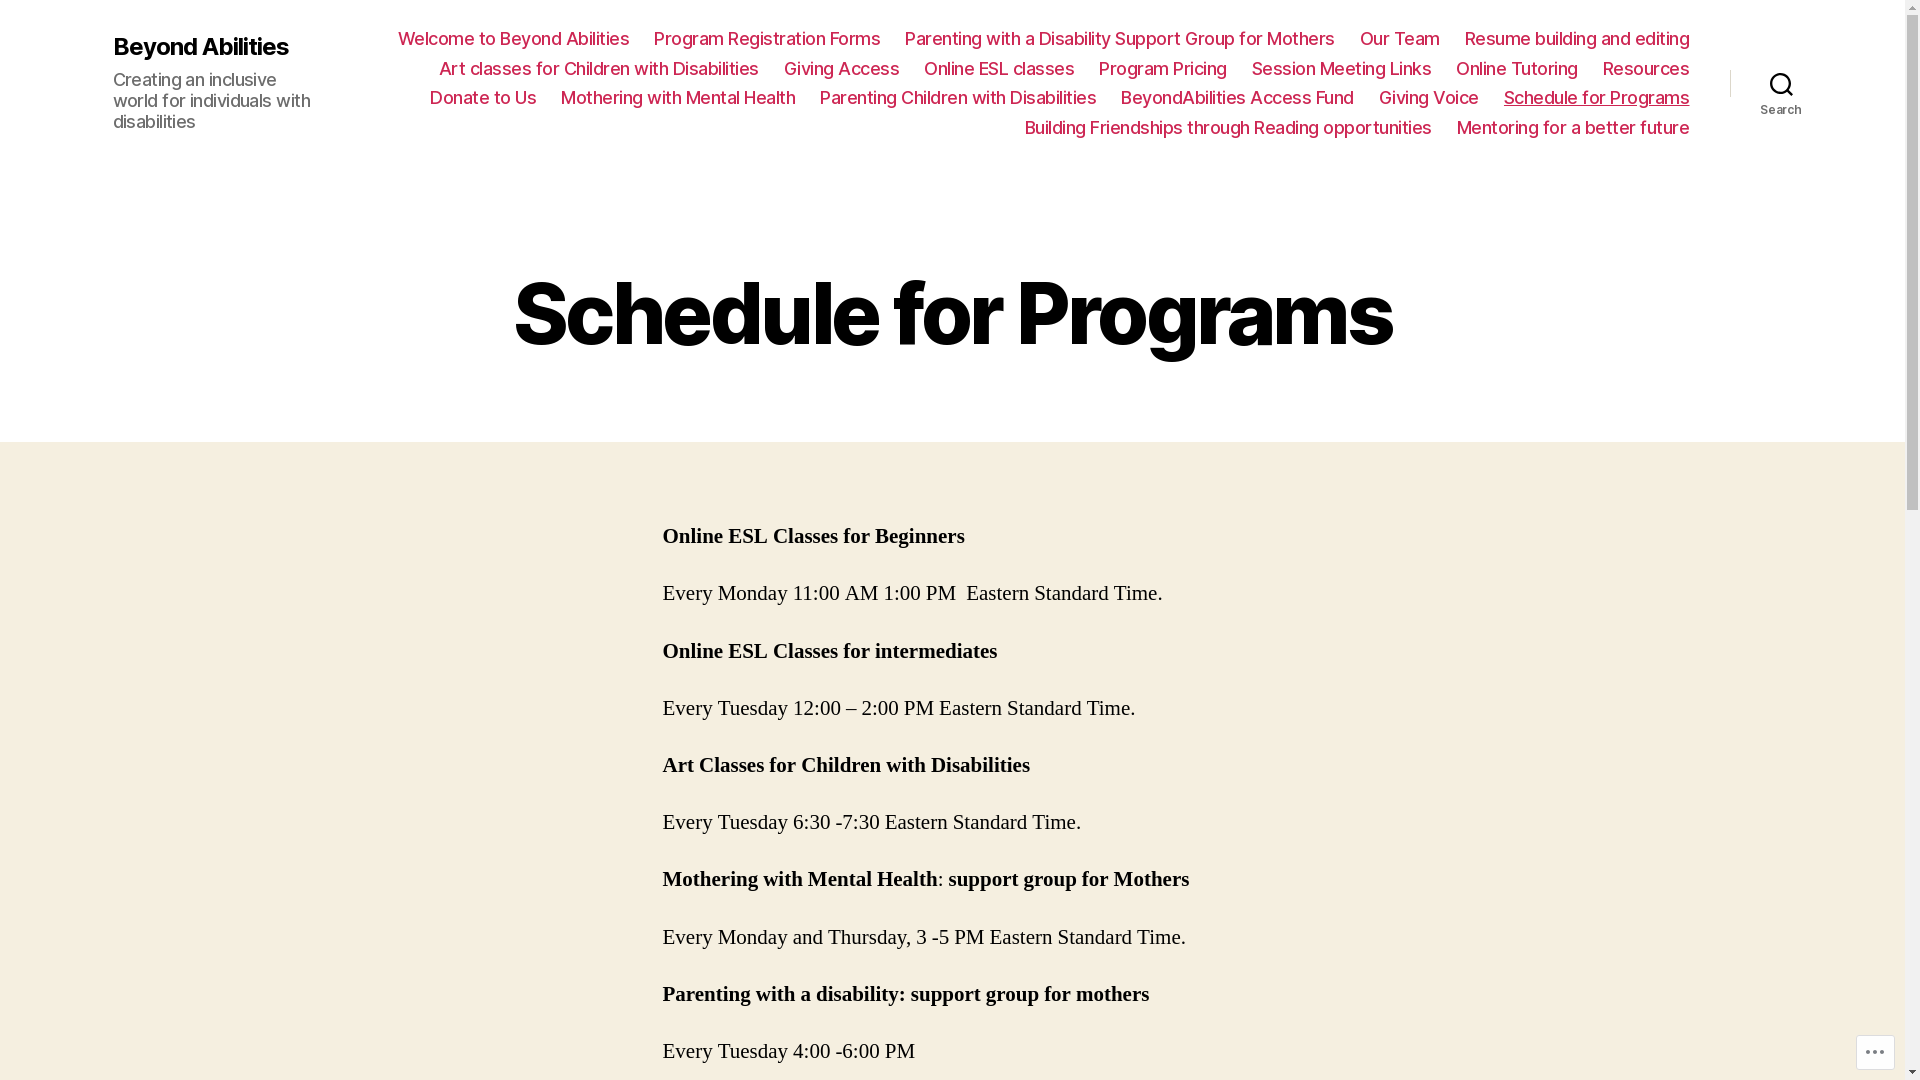 This screenshot has width=1920, height=1080. I want to click on Parenting with a Disability Support Group for Mothers, so click(1120, 39).